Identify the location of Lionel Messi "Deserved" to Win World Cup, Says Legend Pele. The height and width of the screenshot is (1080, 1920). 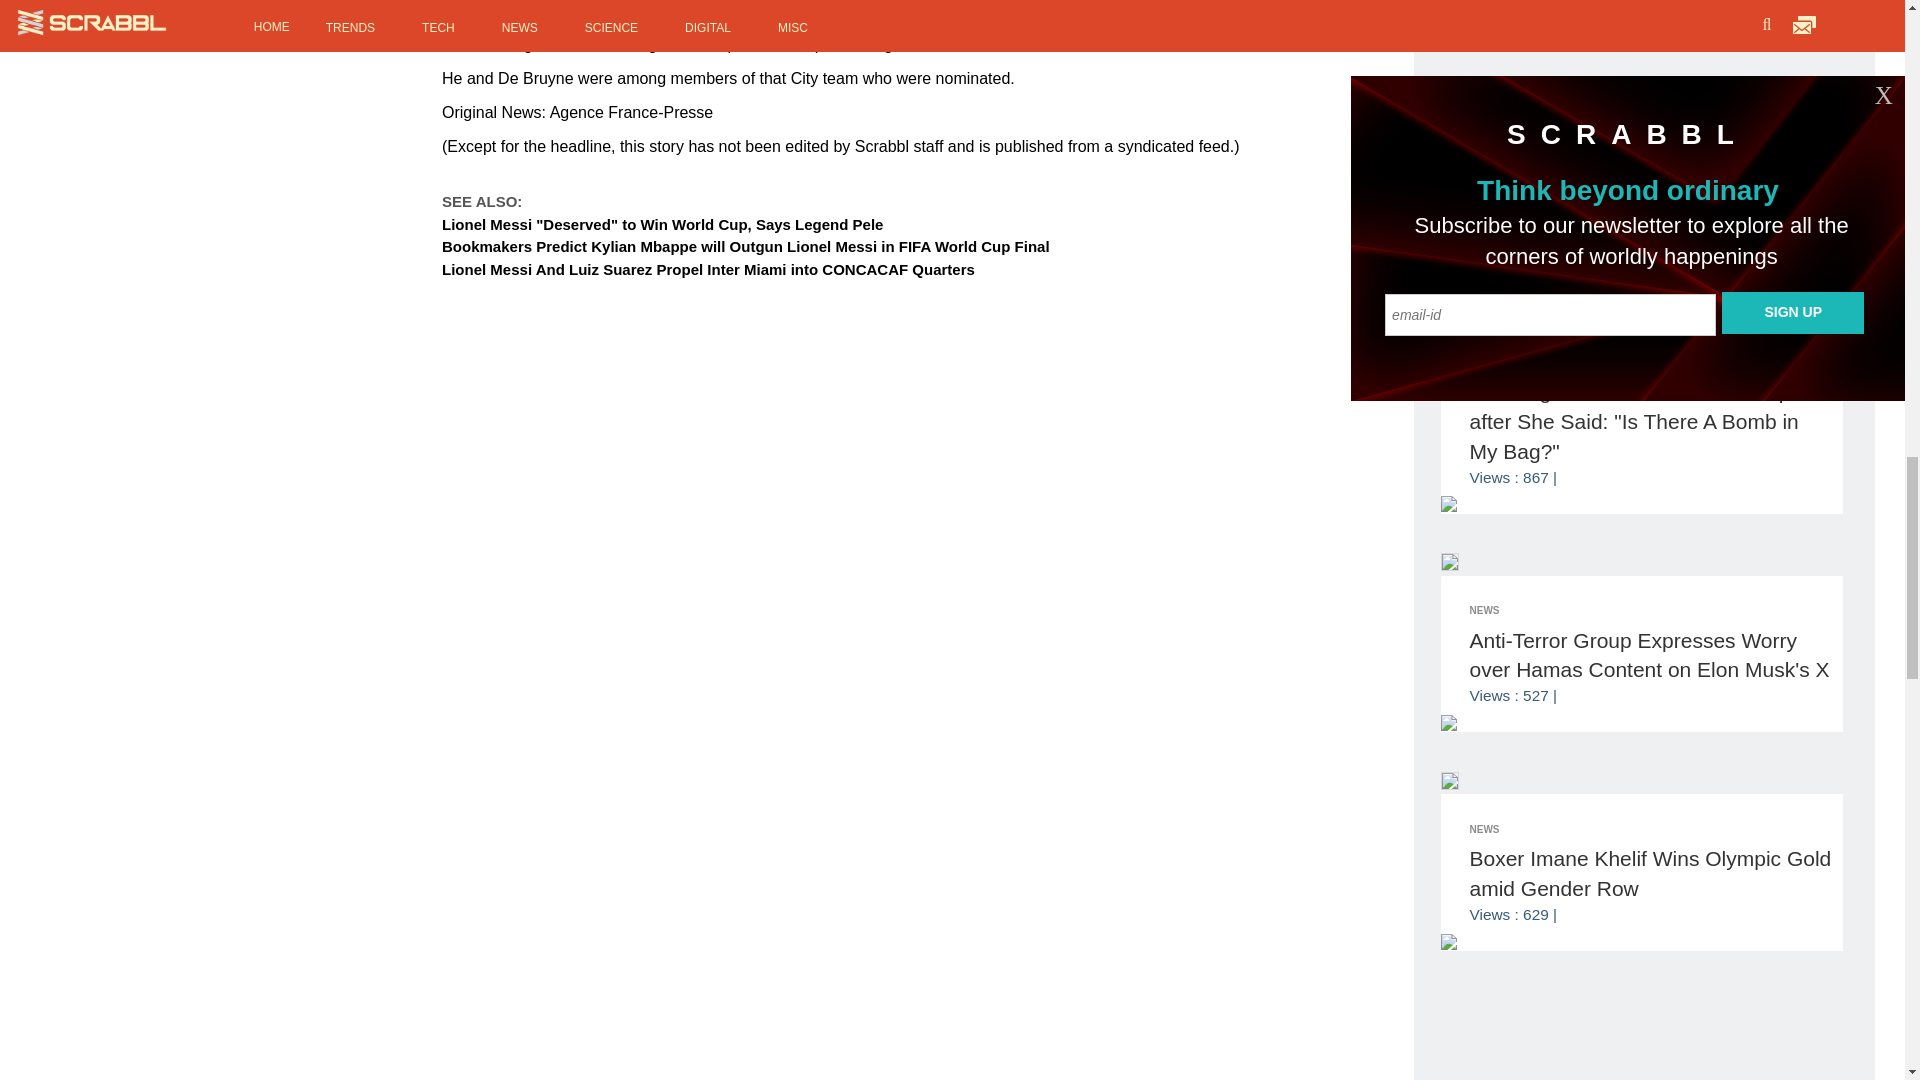
(662, 224).